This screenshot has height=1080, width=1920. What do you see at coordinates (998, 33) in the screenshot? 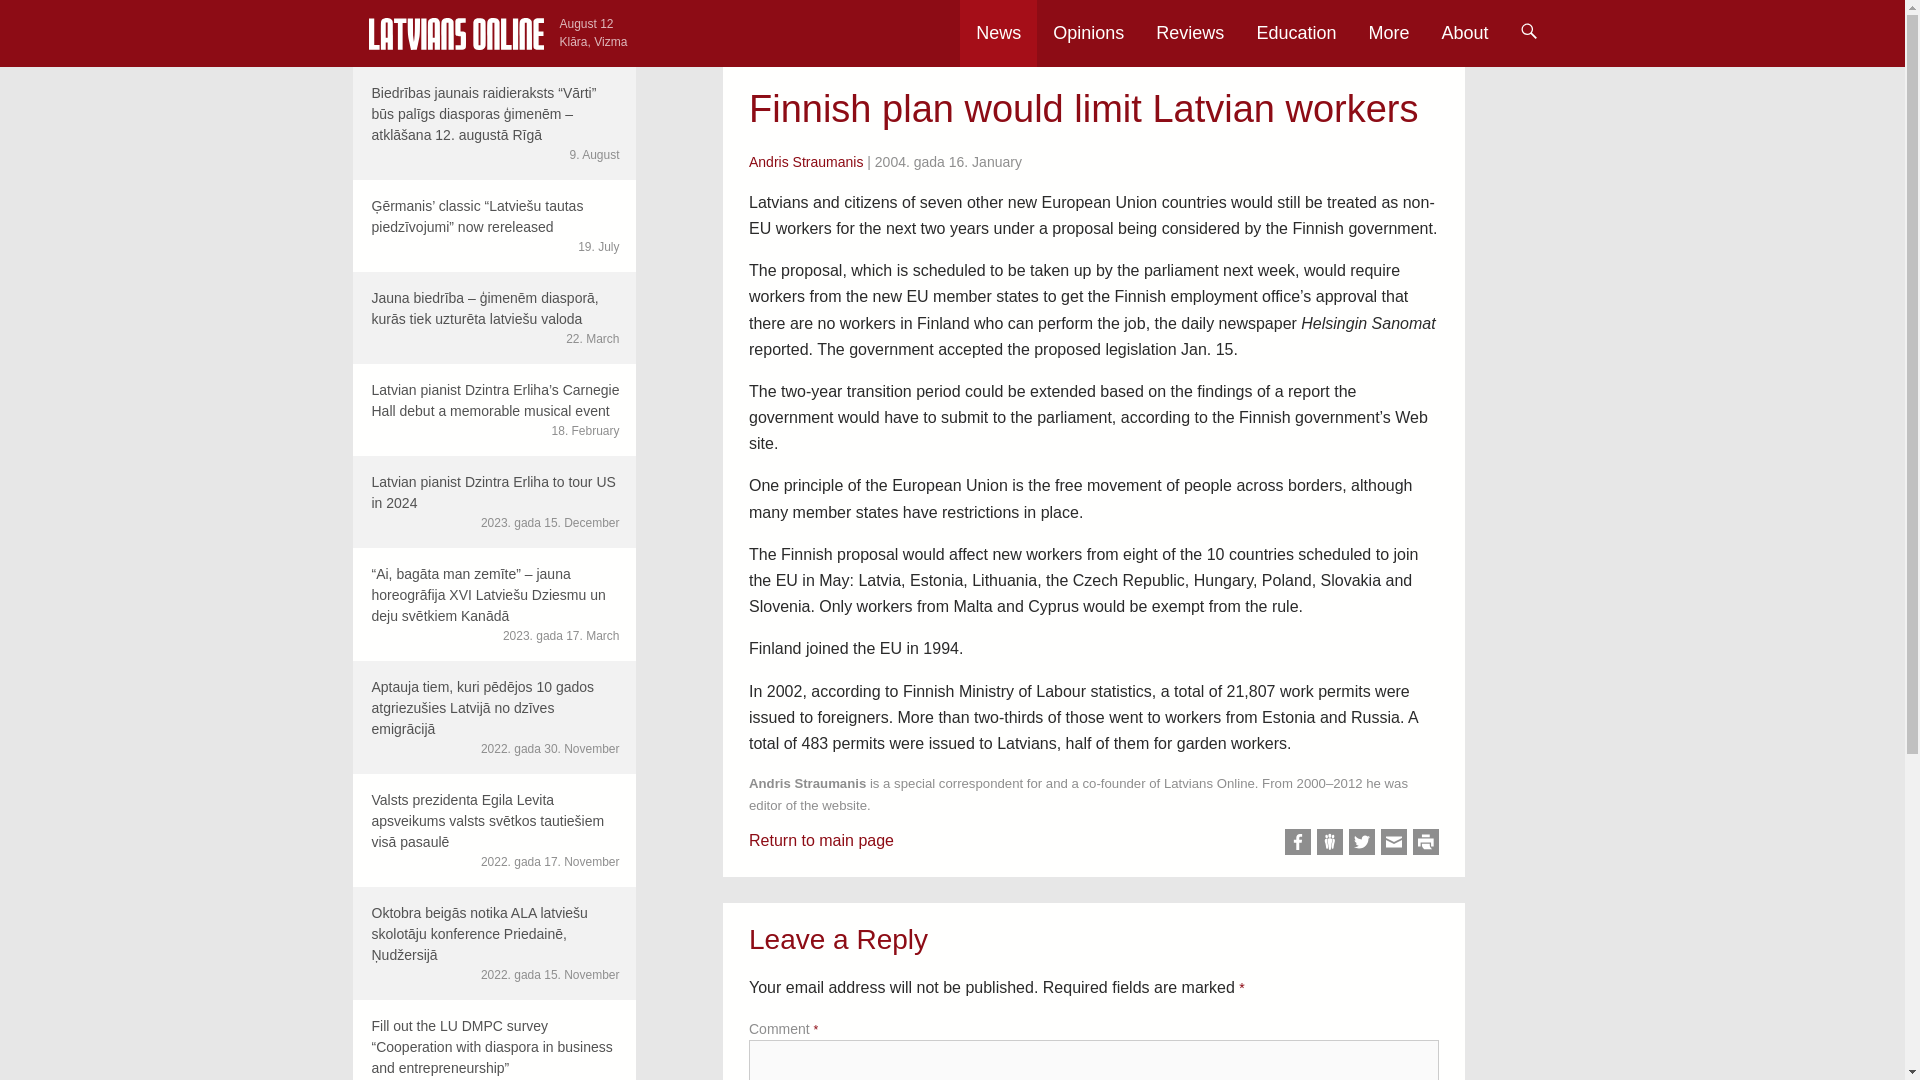
I see `News` at bounding box center [998, 33].